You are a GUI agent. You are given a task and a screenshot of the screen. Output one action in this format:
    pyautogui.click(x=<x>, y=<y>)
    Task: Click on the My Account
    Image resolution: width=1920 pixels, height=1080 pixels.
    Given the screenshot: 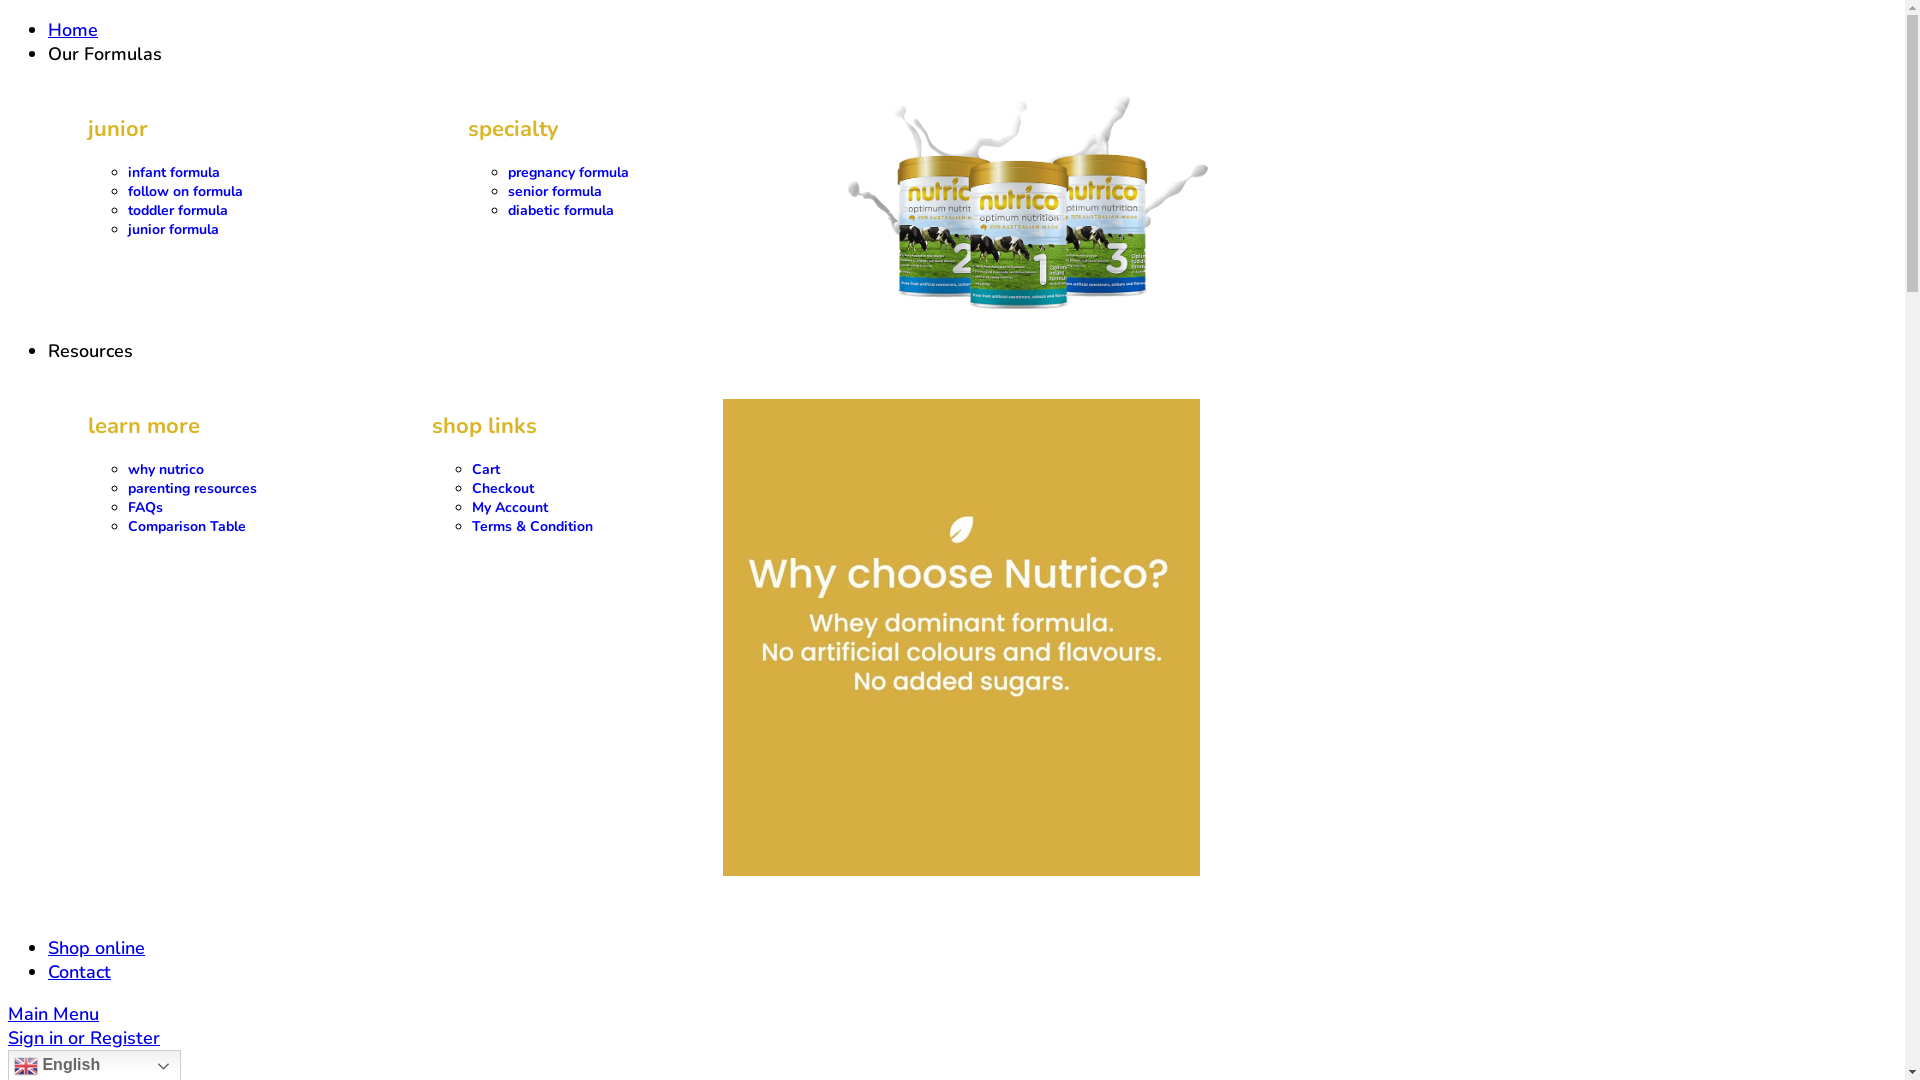 What is the action you would take?
    pyautogui.click(x=510, y=508)
    